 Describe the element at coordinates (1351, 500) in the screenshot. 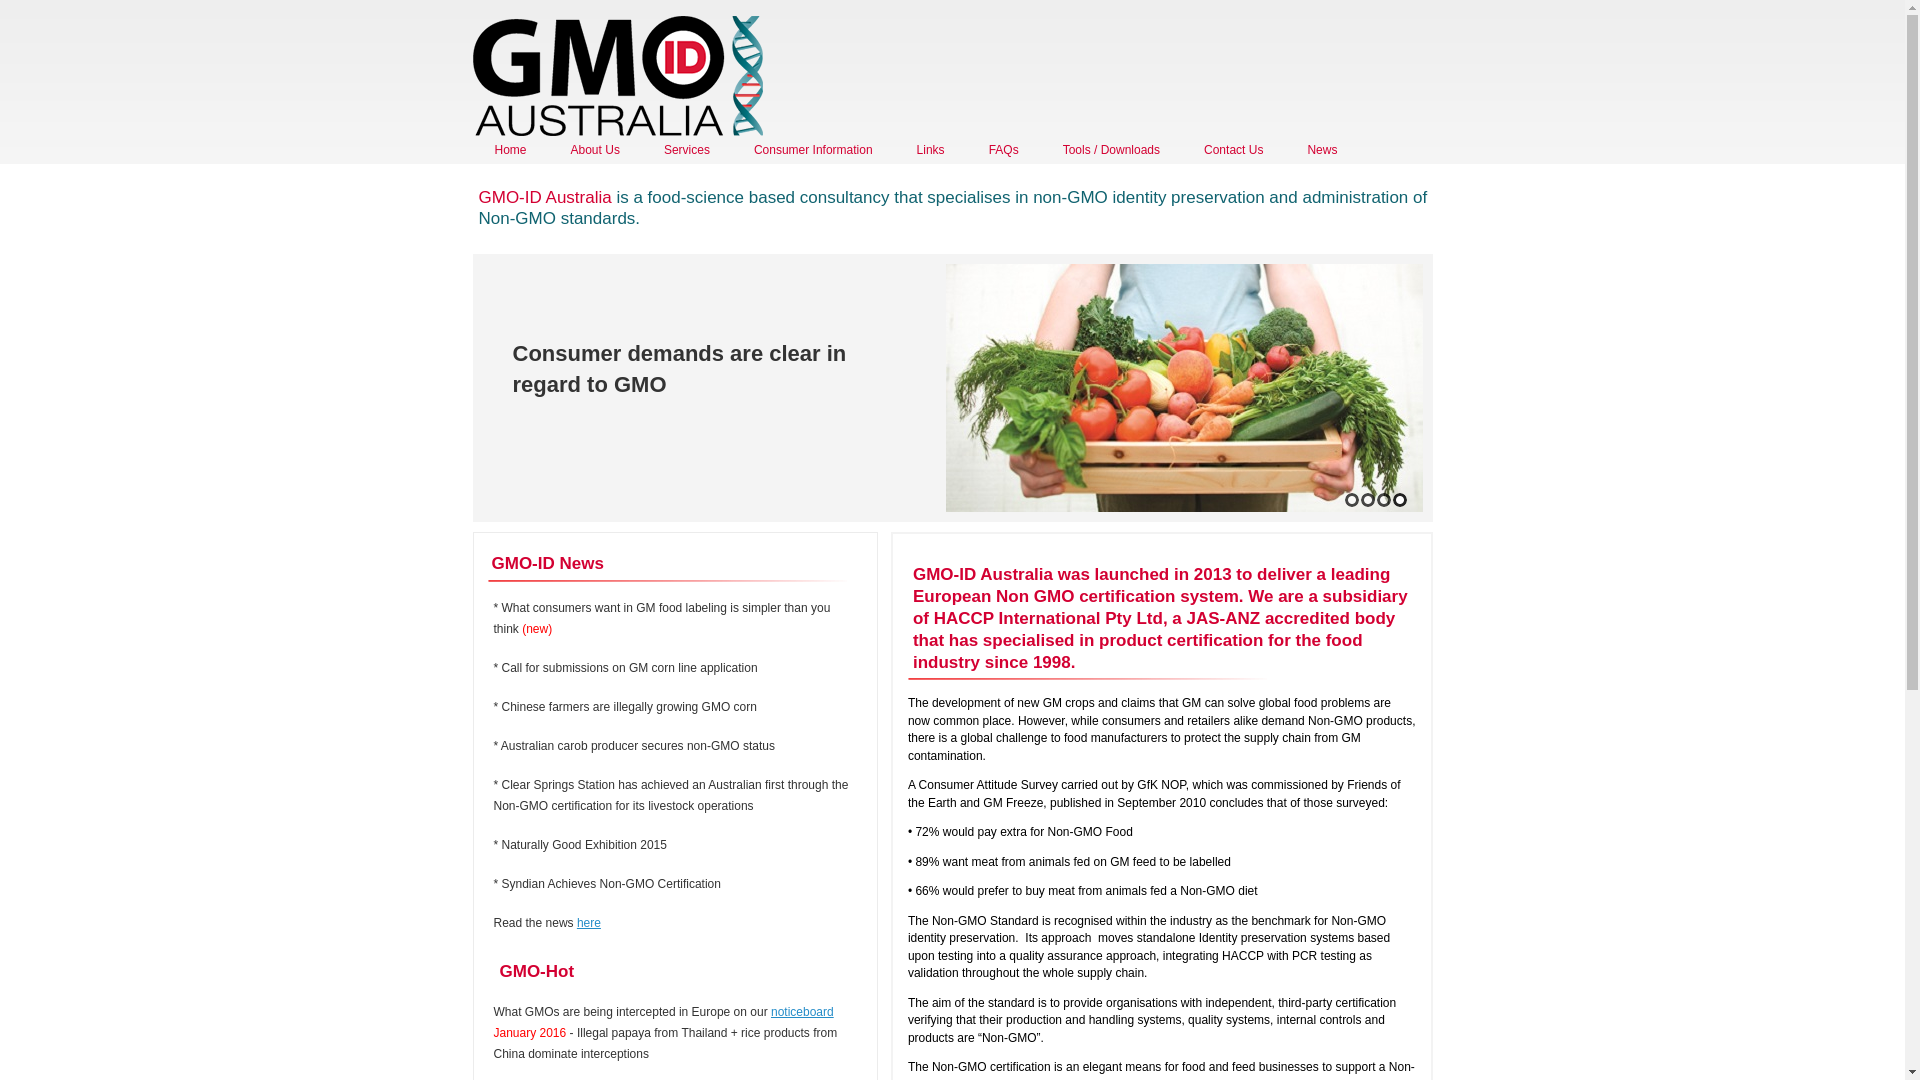

I see `1` at that location.